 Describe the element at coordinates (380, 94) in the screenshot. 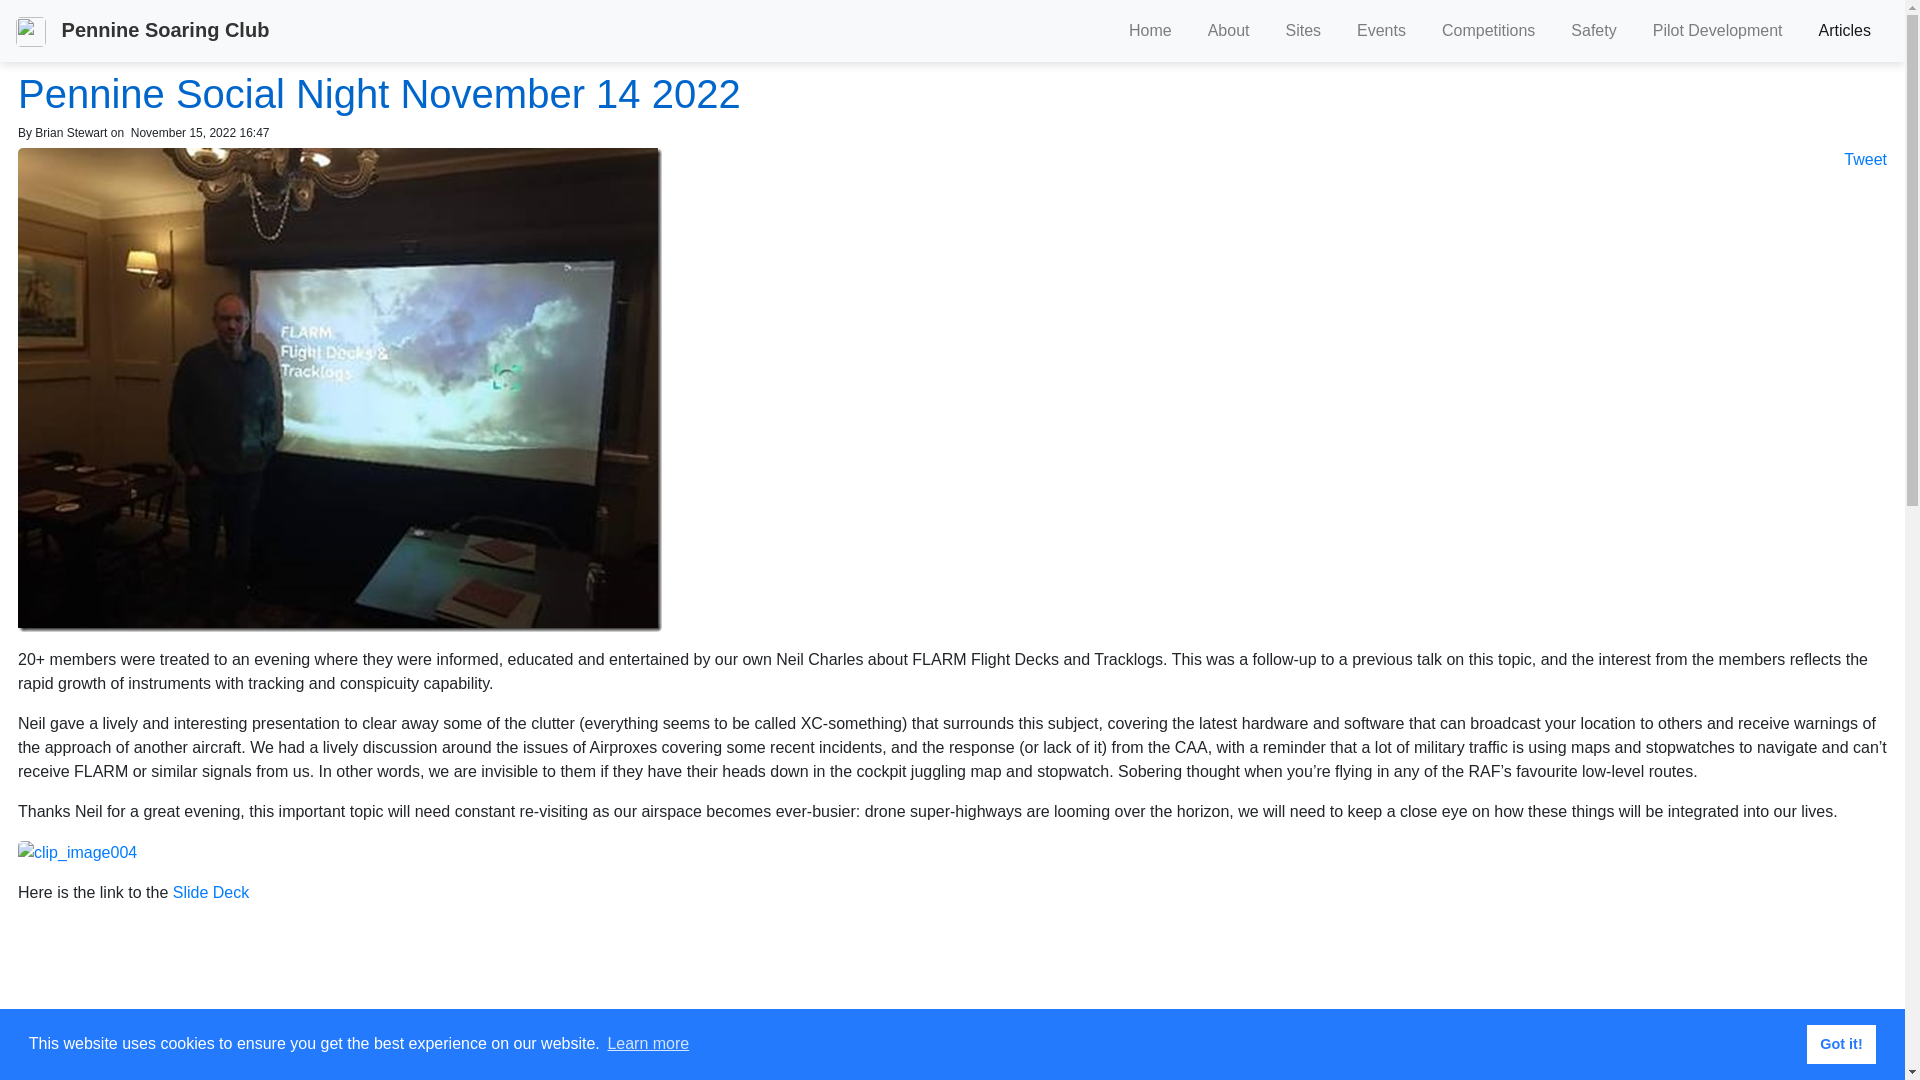

I see `Pennine Social Night November 14 2022` at that location.